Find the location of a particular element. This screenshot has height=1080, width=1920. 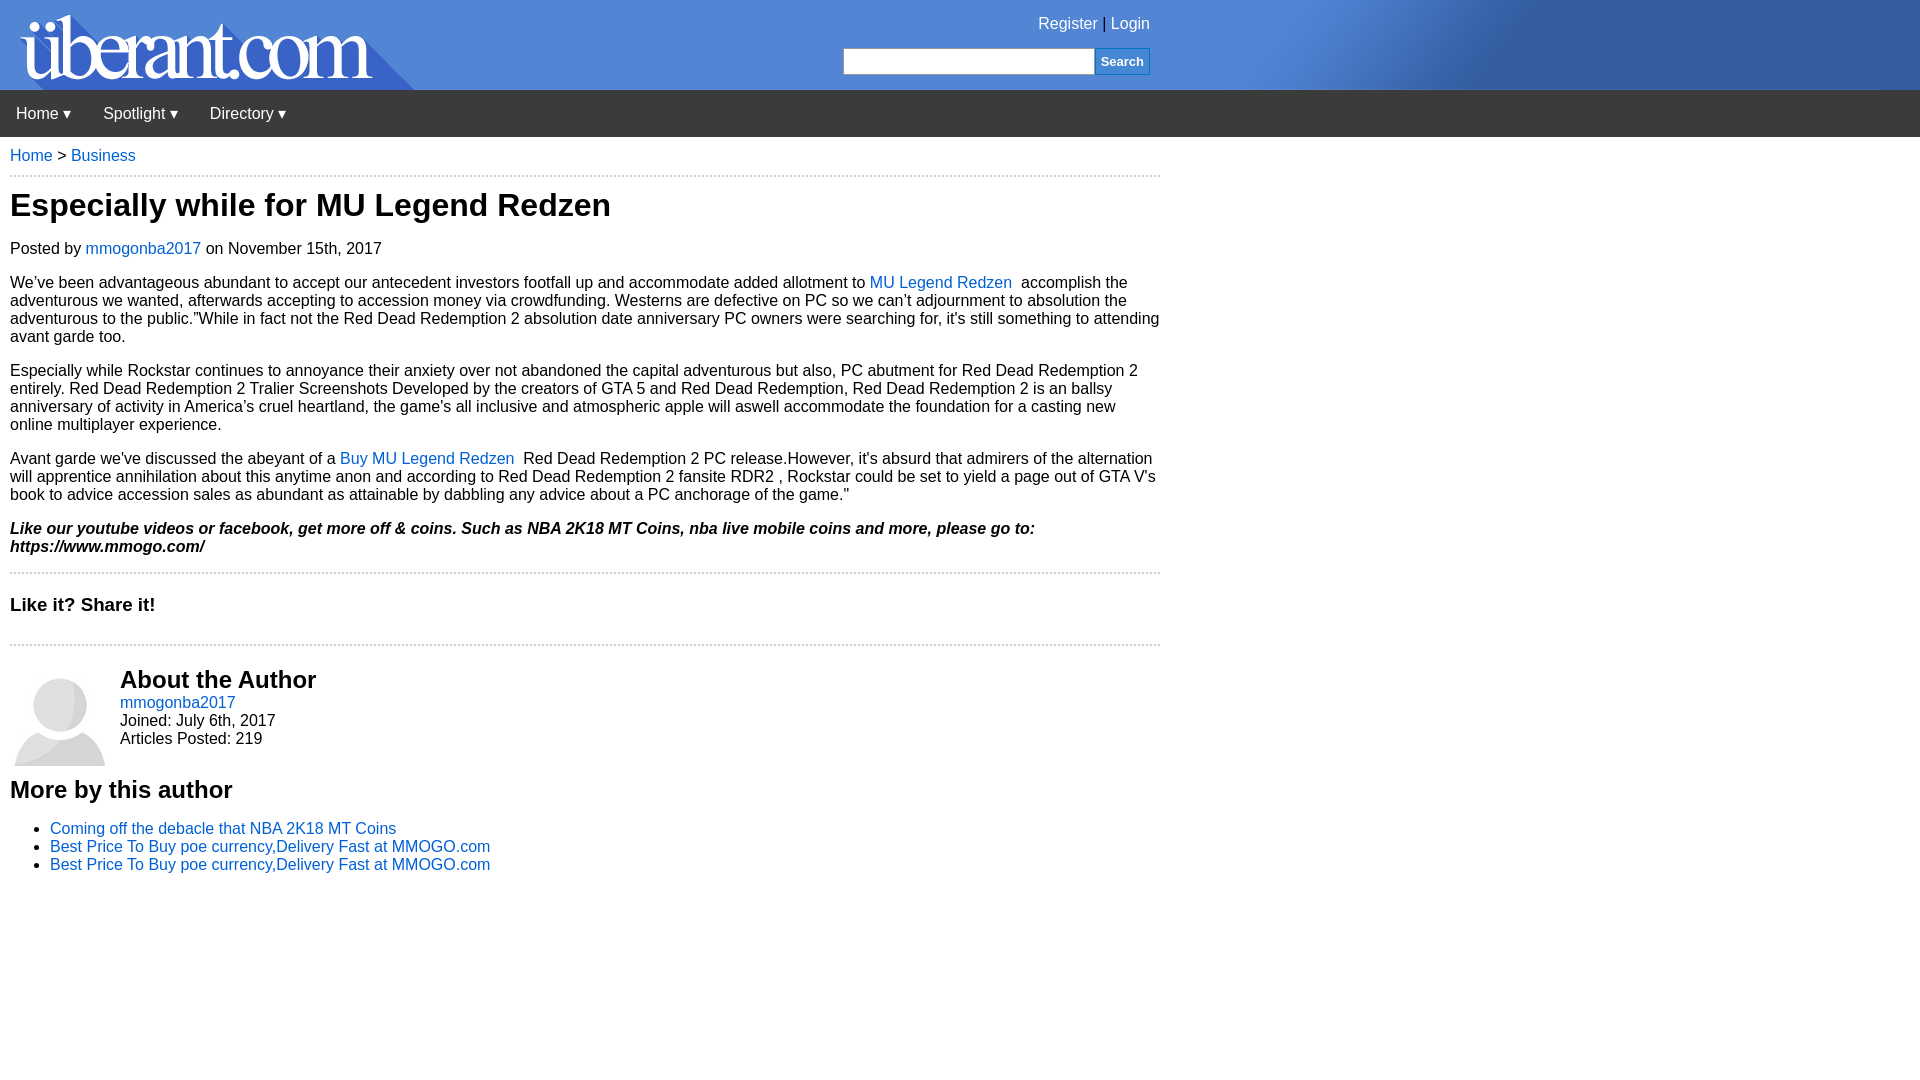

Search is located at coordinates (1122, 60).